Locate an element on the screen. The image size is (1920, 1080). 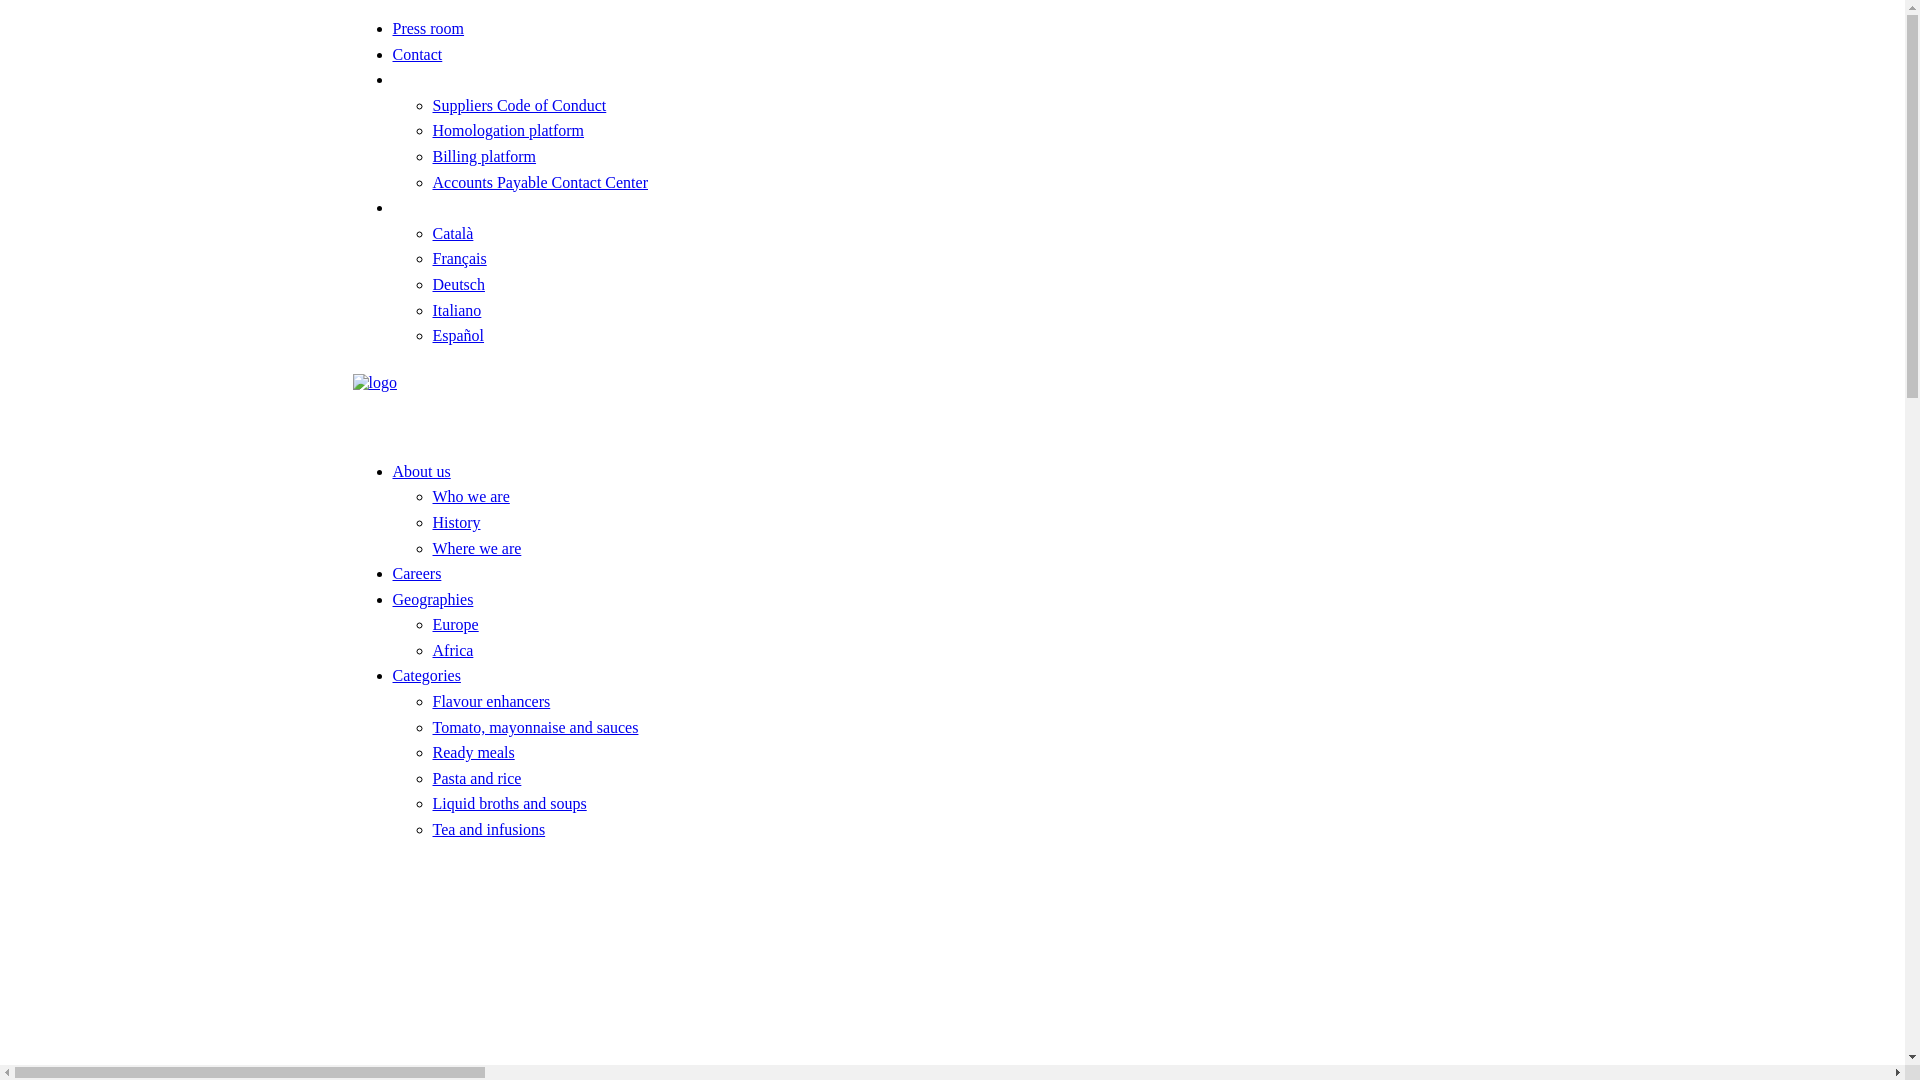
Where we are is located at coordinates (476, 548).